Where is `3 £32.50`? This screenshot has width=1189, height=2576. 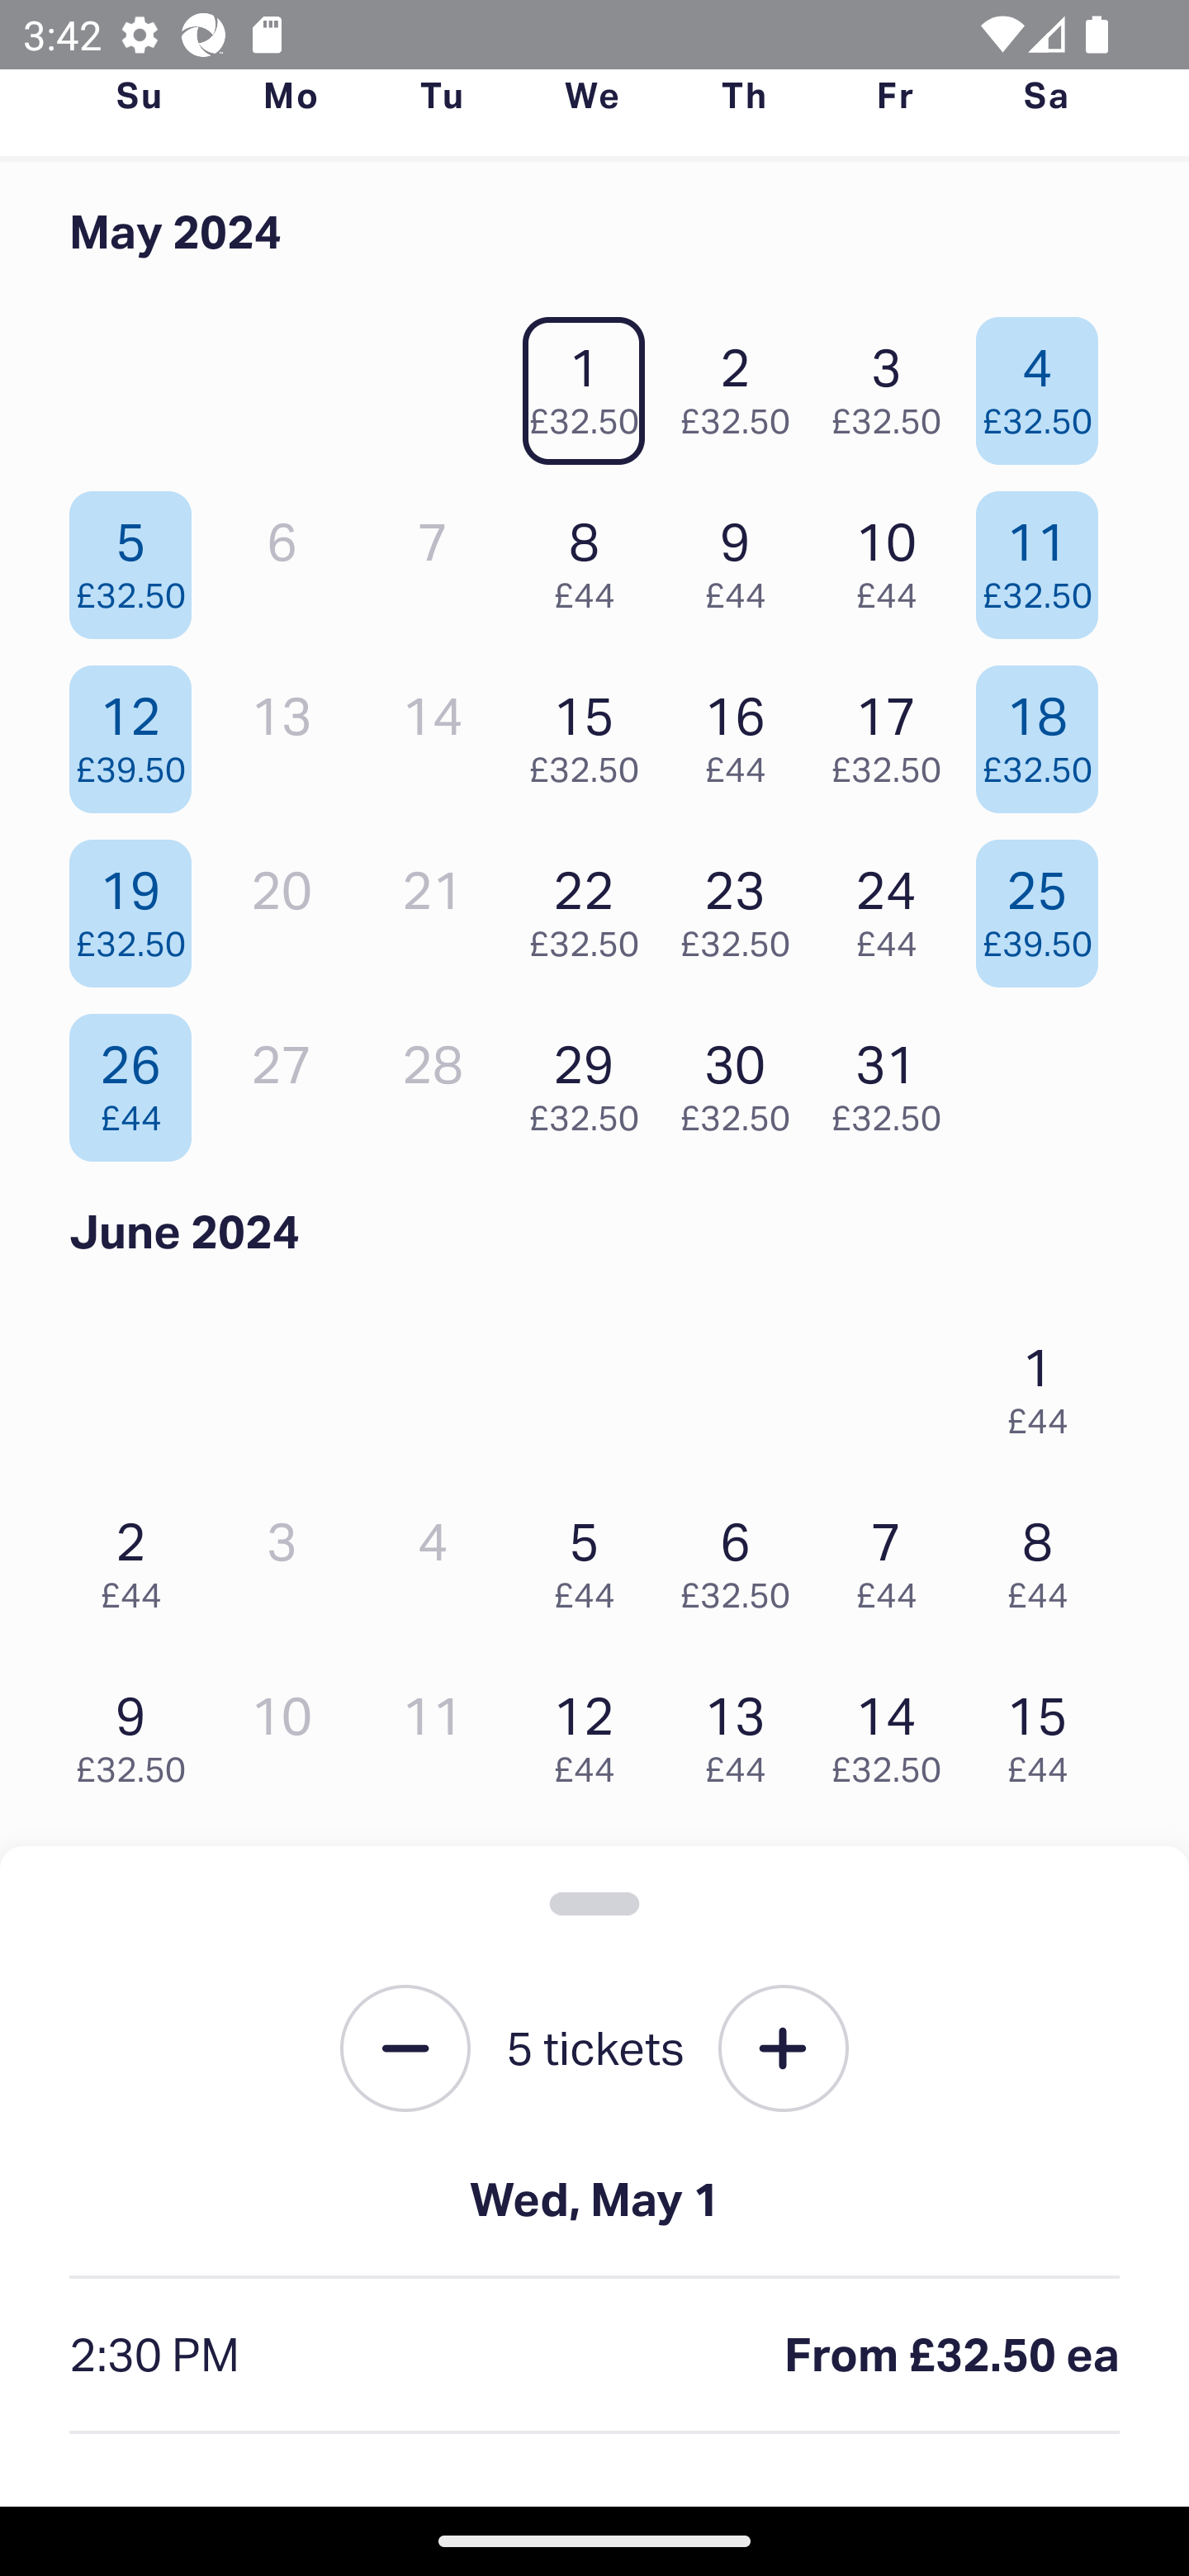
3 £32.50 is located at coordinates (894, 382).